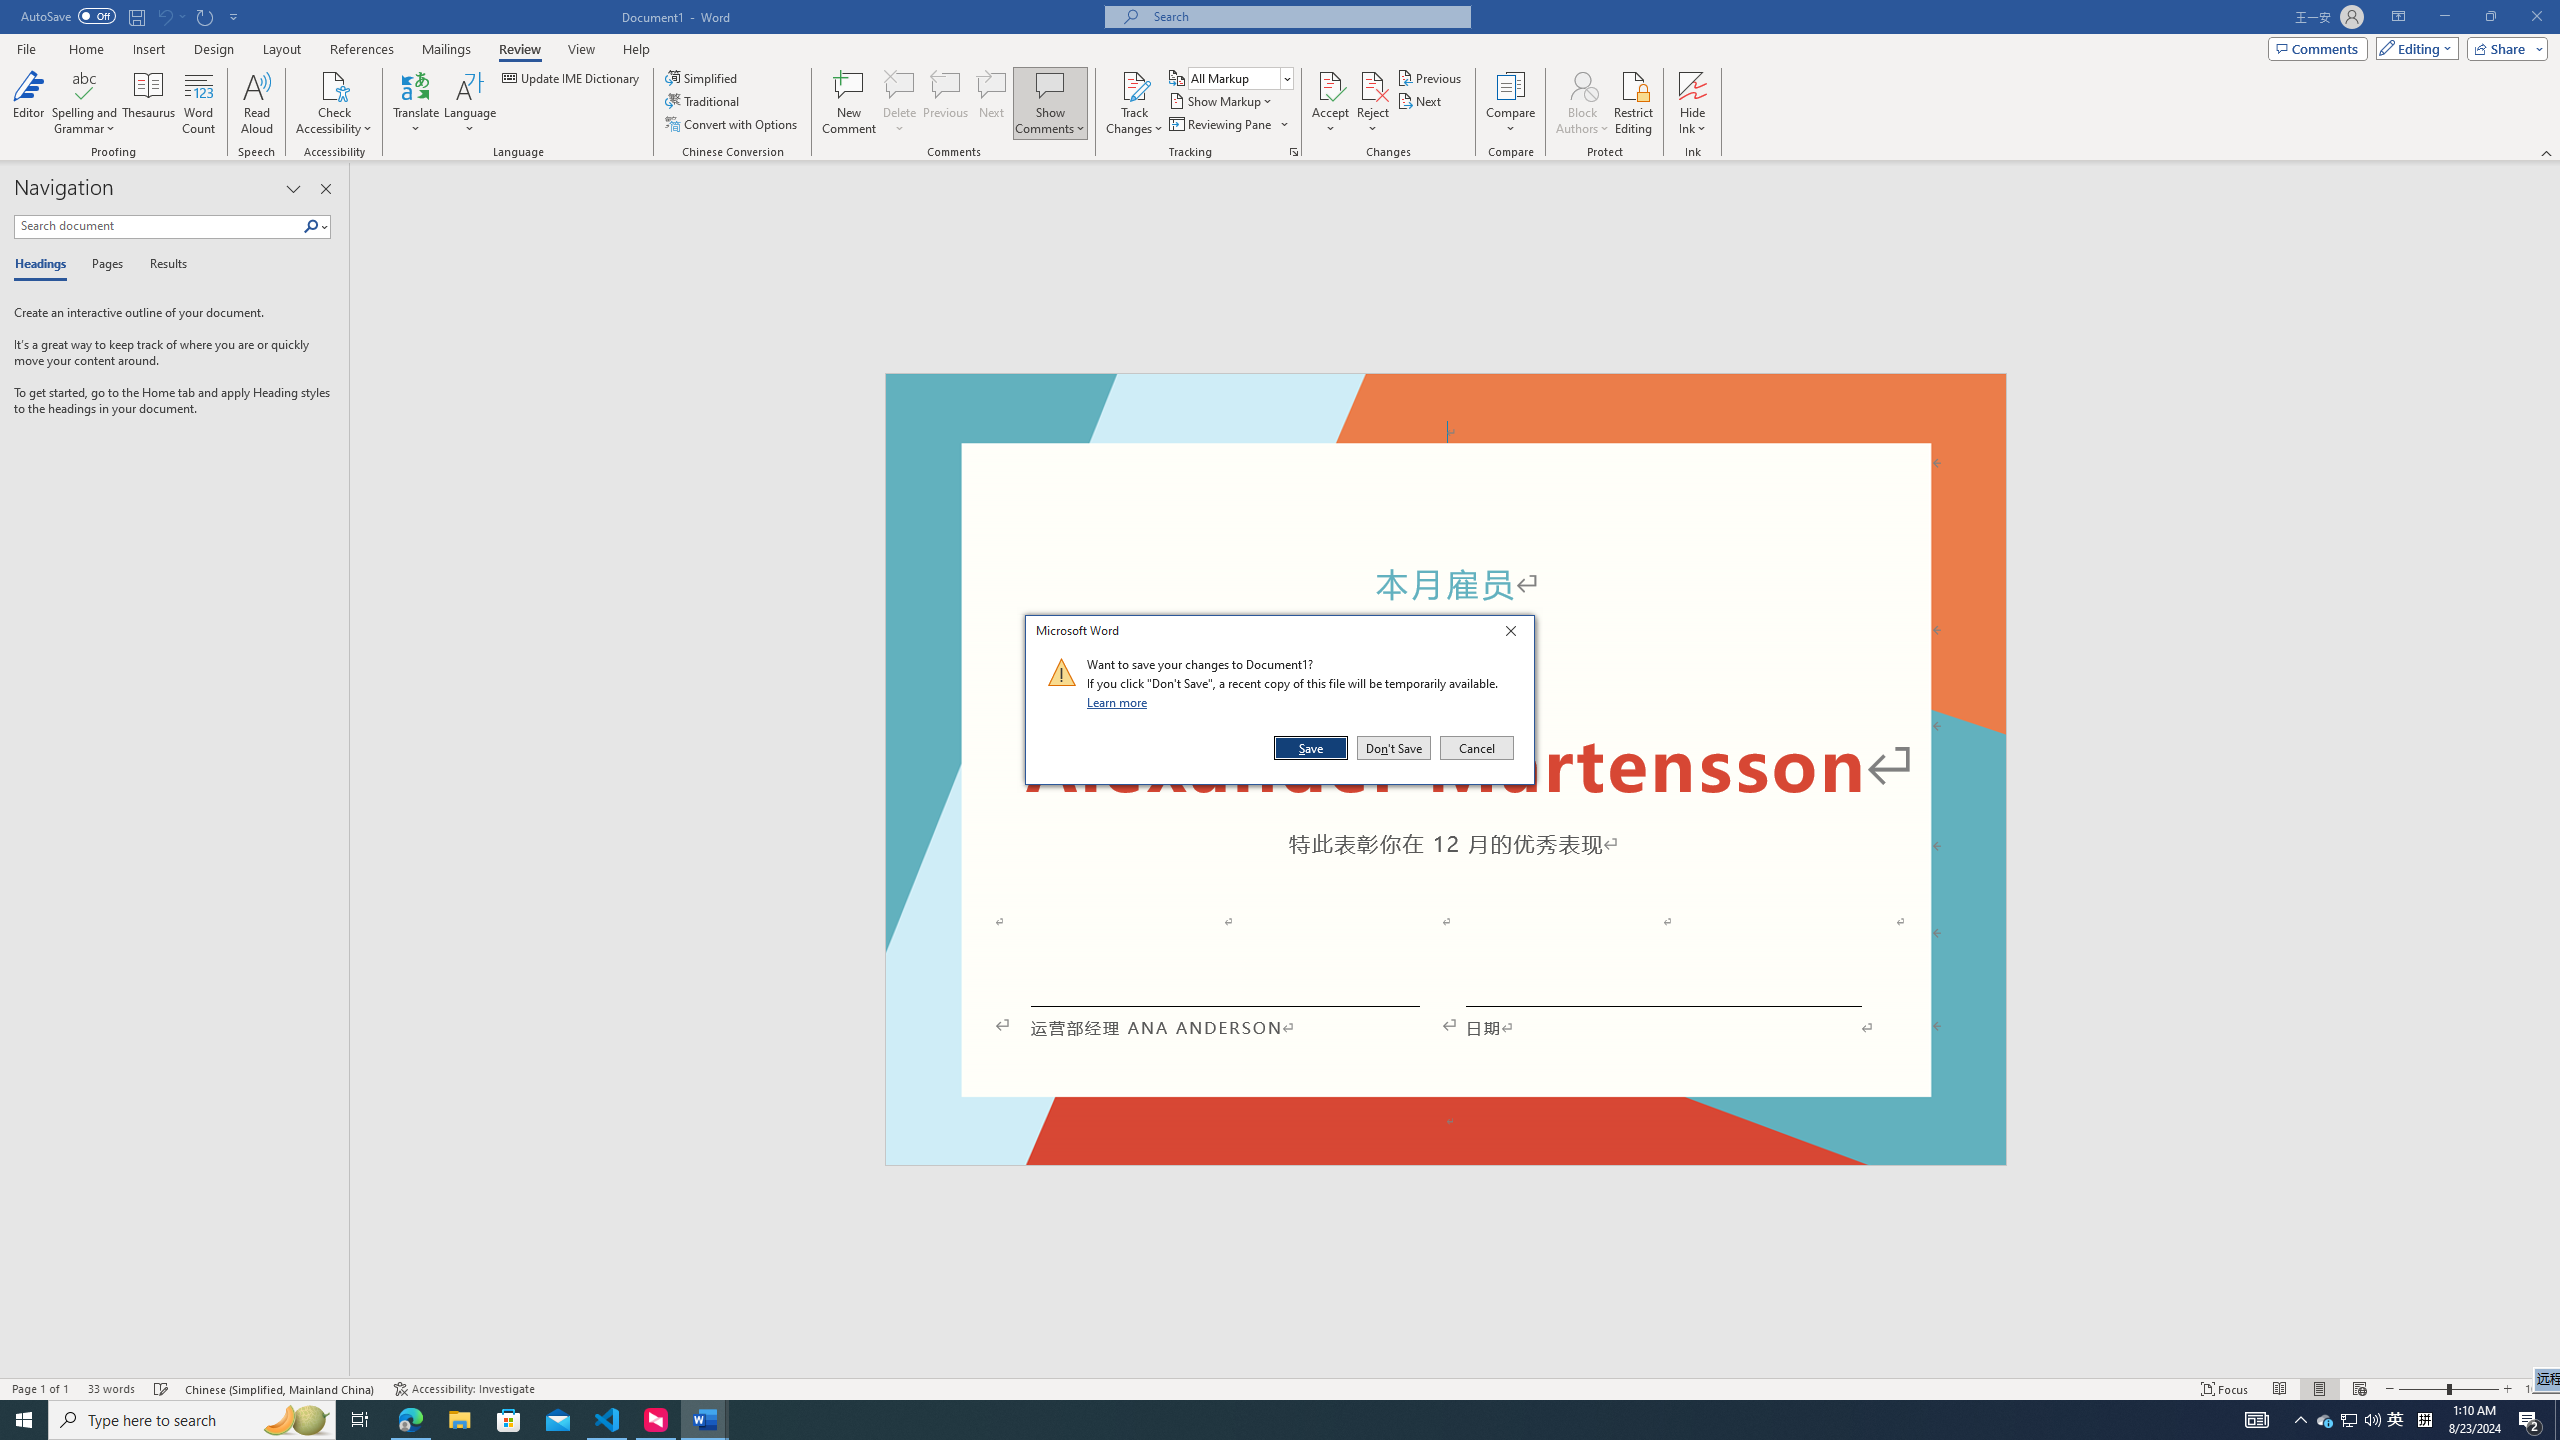 This screenshot has width=2560, height=1440. I want to click on Tray Input Indicator - Chinese (Simplified, China), so click(2424, 1420).